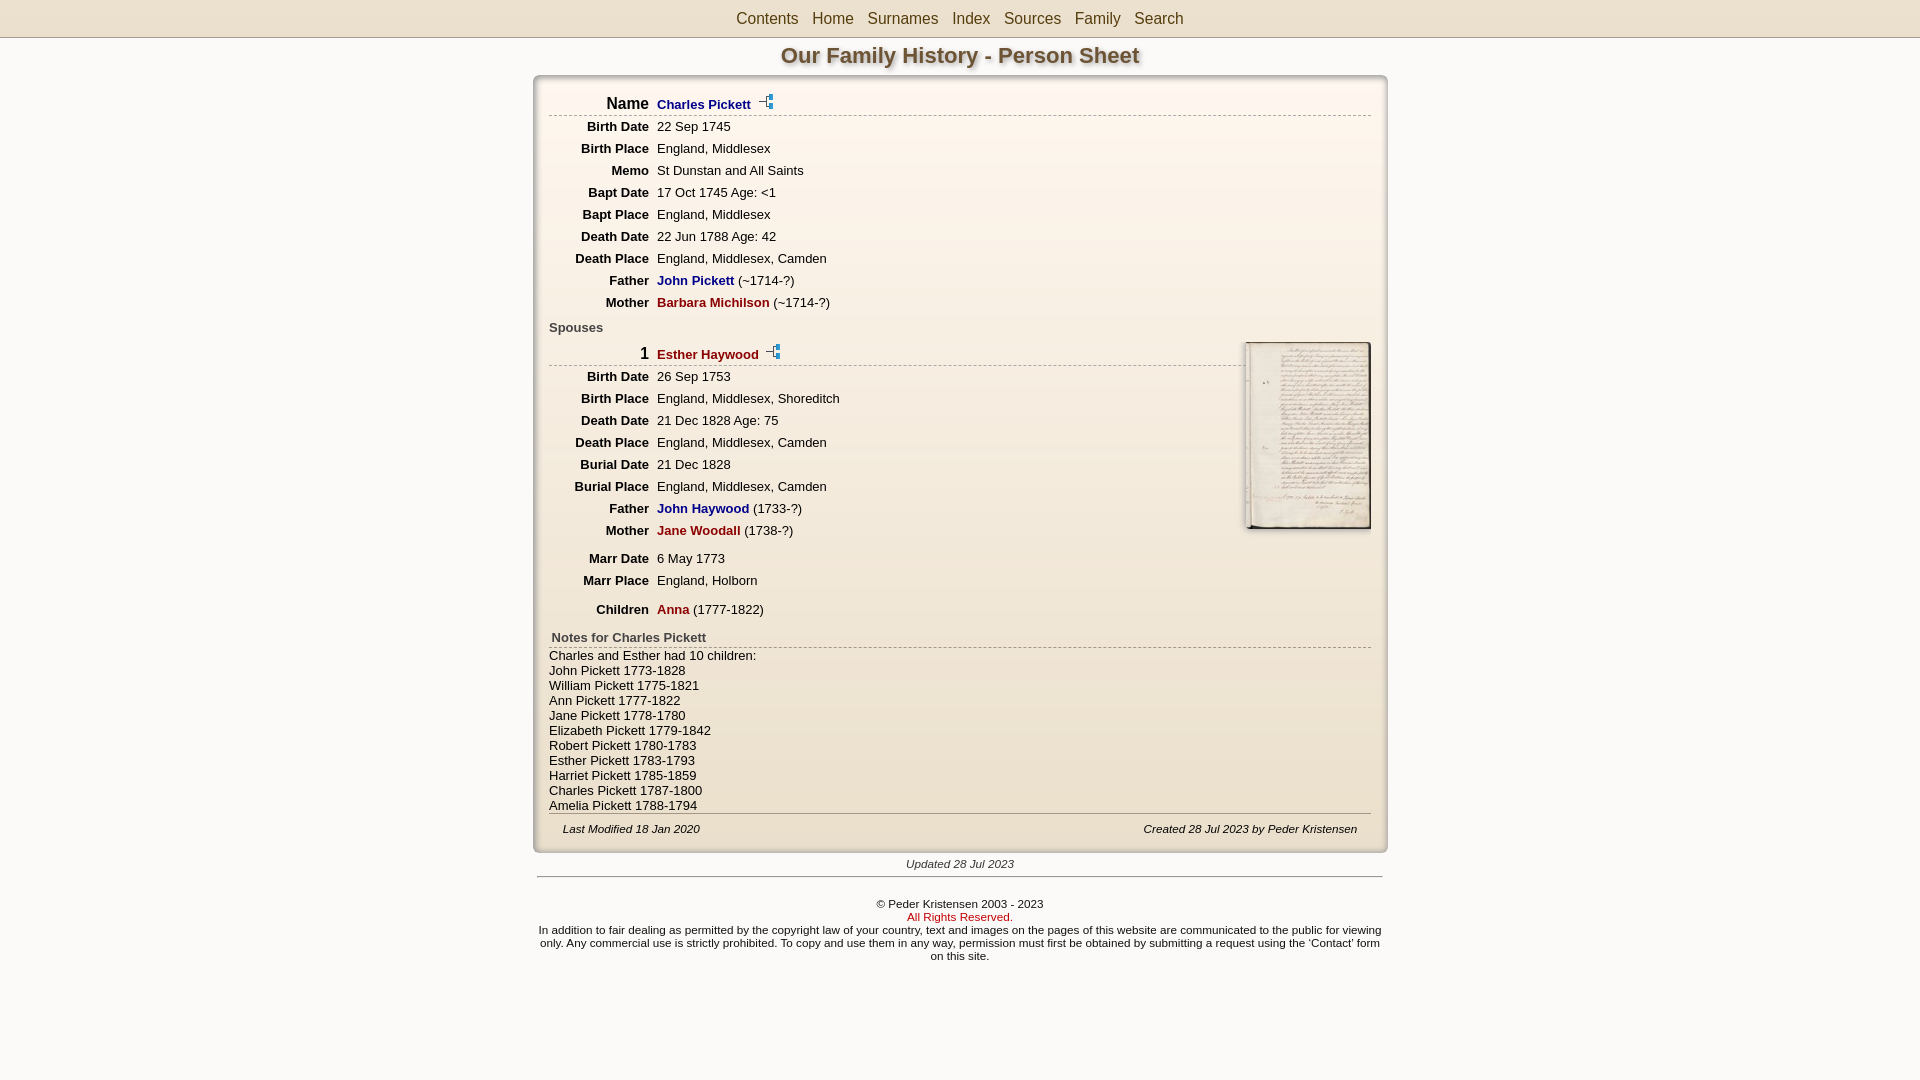 This screenshot has width=1920, height=1080. Describe the element at coordinates (674, 610) in the screenshot. I see `Anna` at that location.